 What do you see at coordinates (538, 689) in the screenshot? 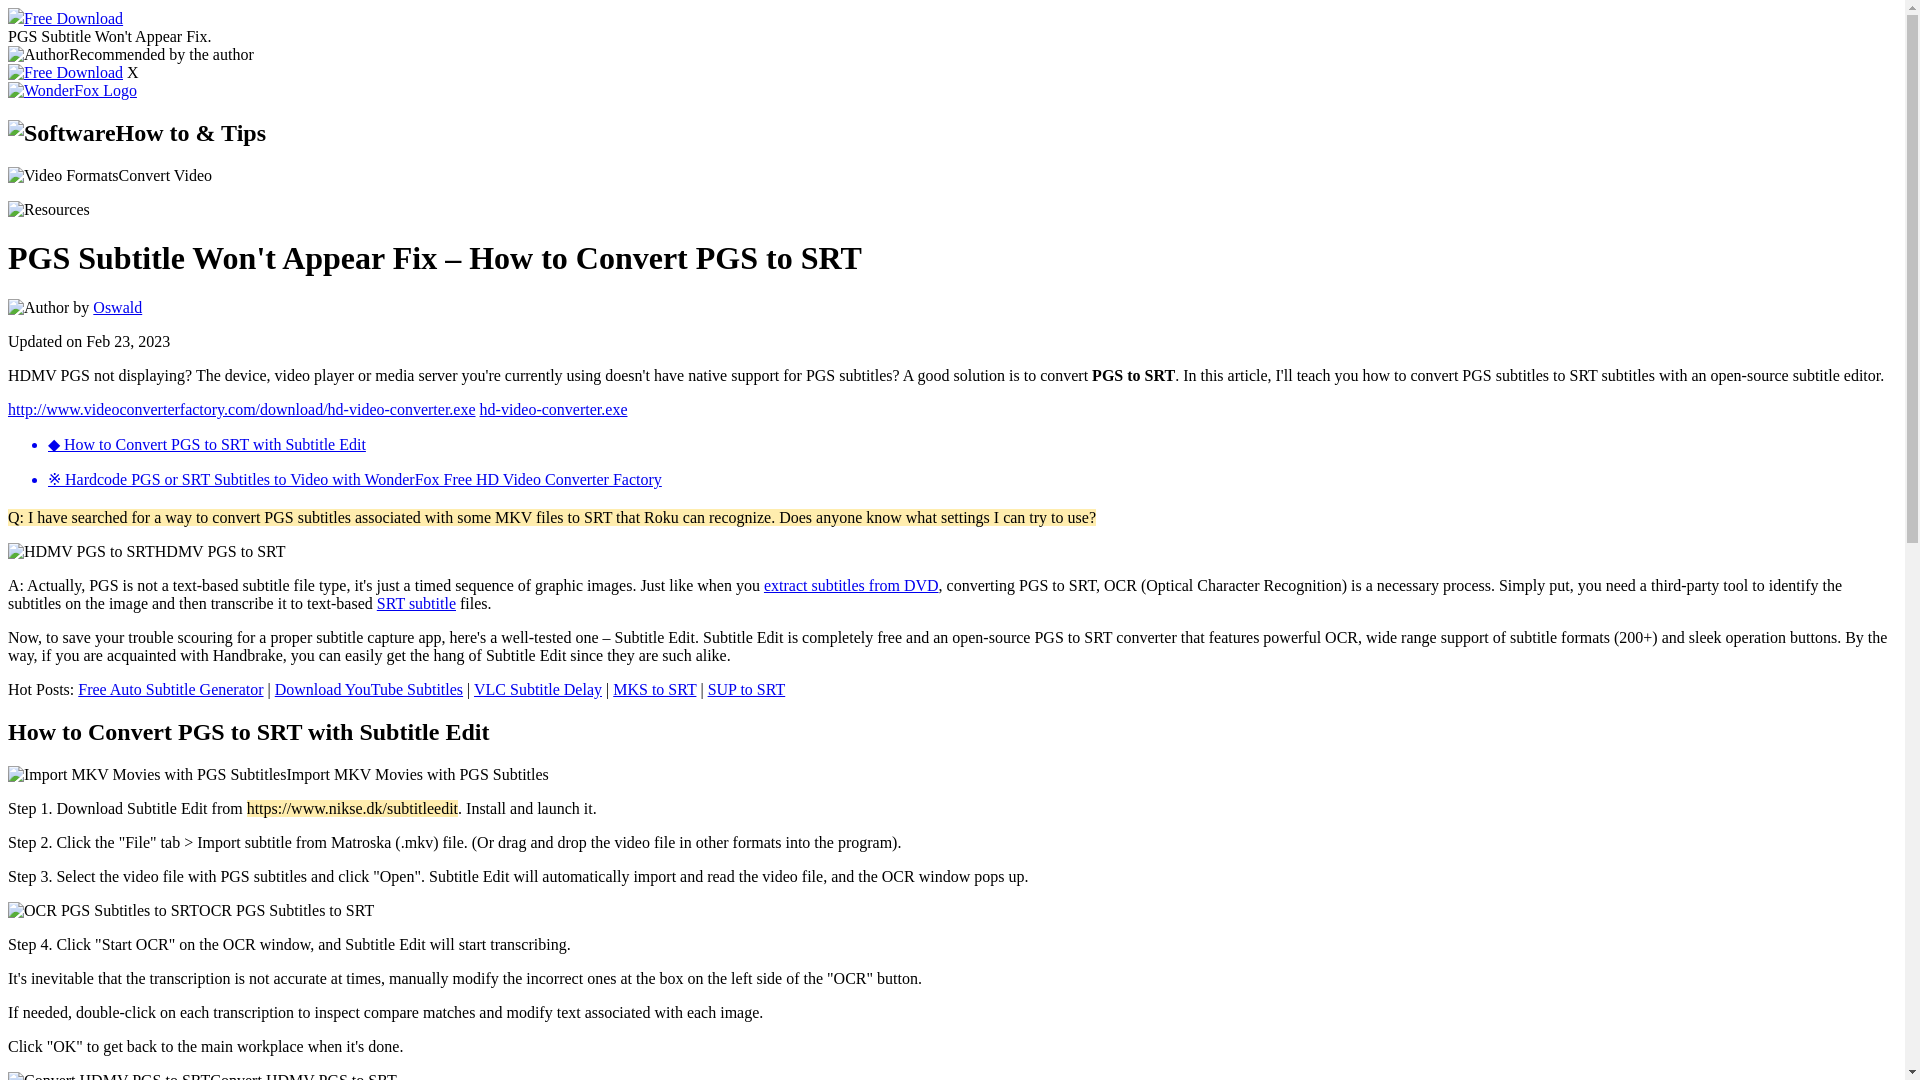
I see `VLC Subtitle Delay` at bounding box center [538, 689].